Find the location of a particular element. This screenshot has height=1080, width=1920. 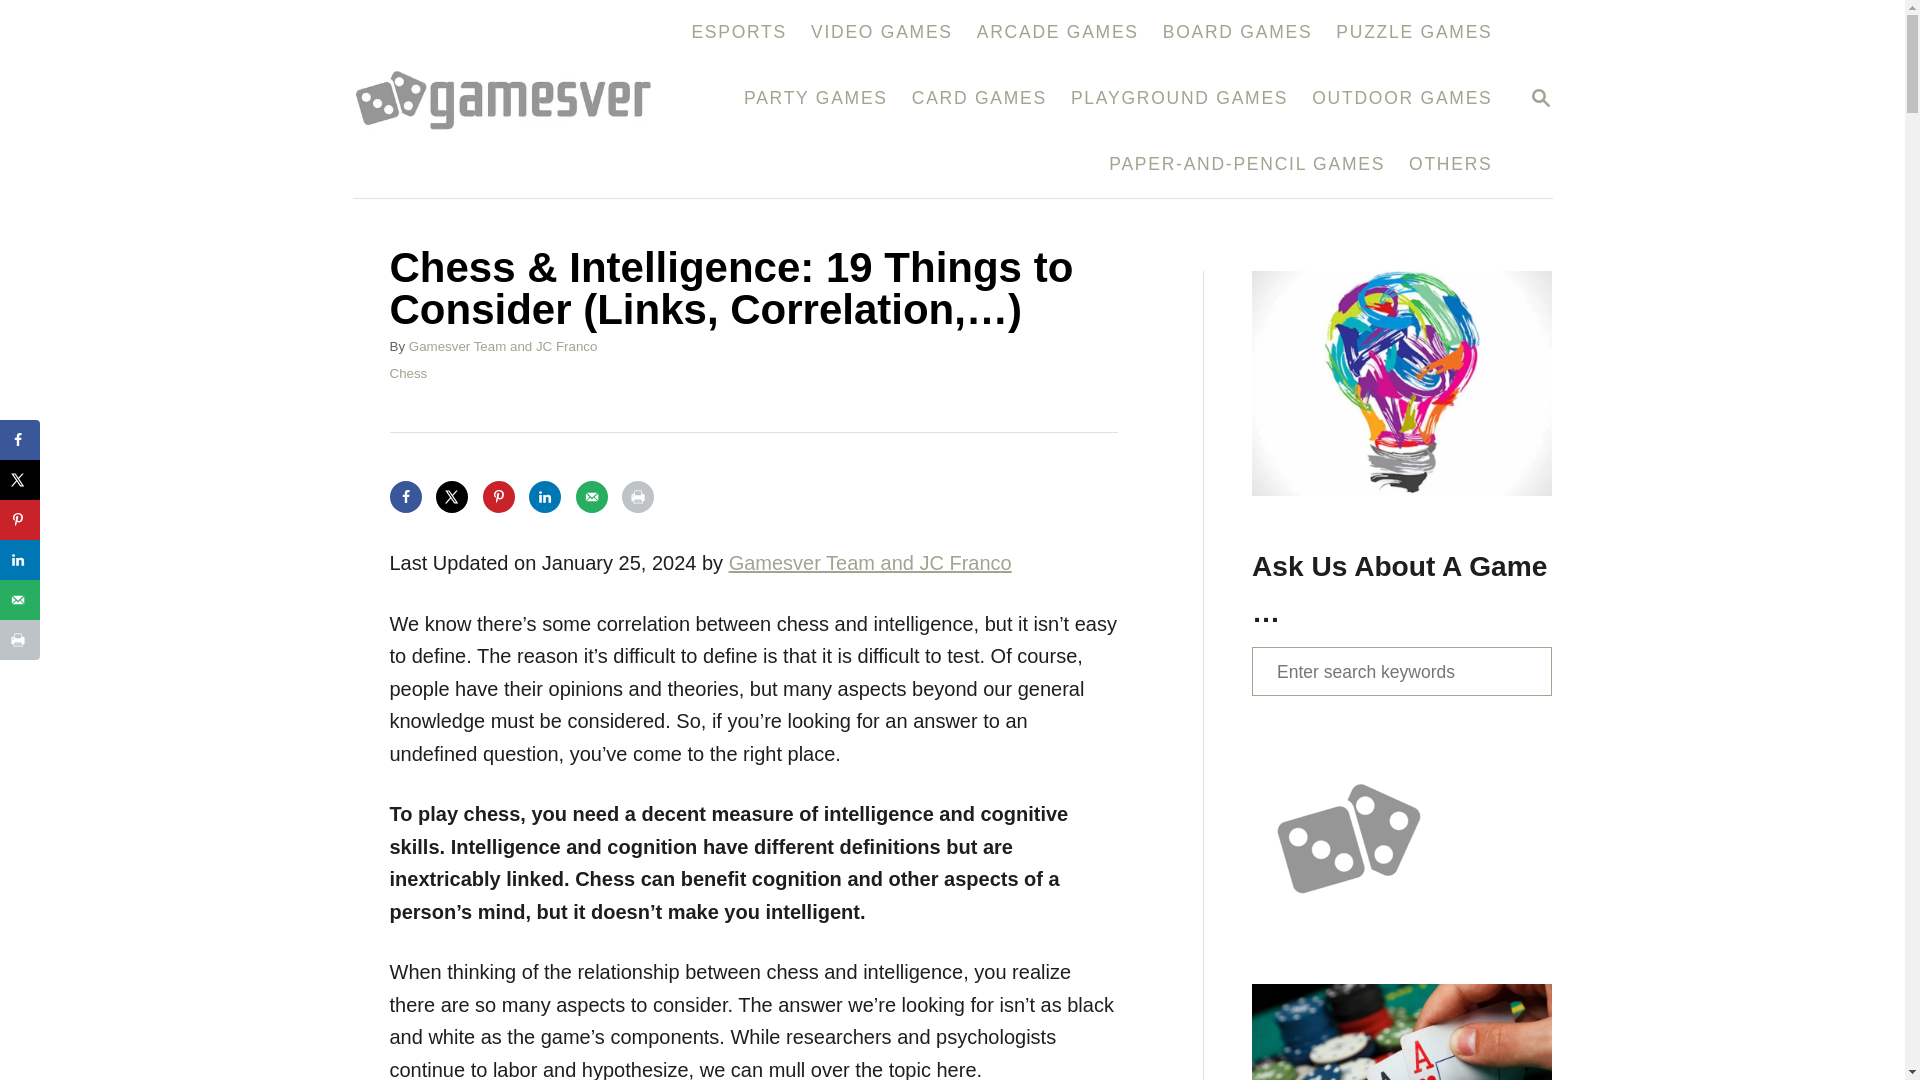

Send over email is located at coordinates (452, 496).